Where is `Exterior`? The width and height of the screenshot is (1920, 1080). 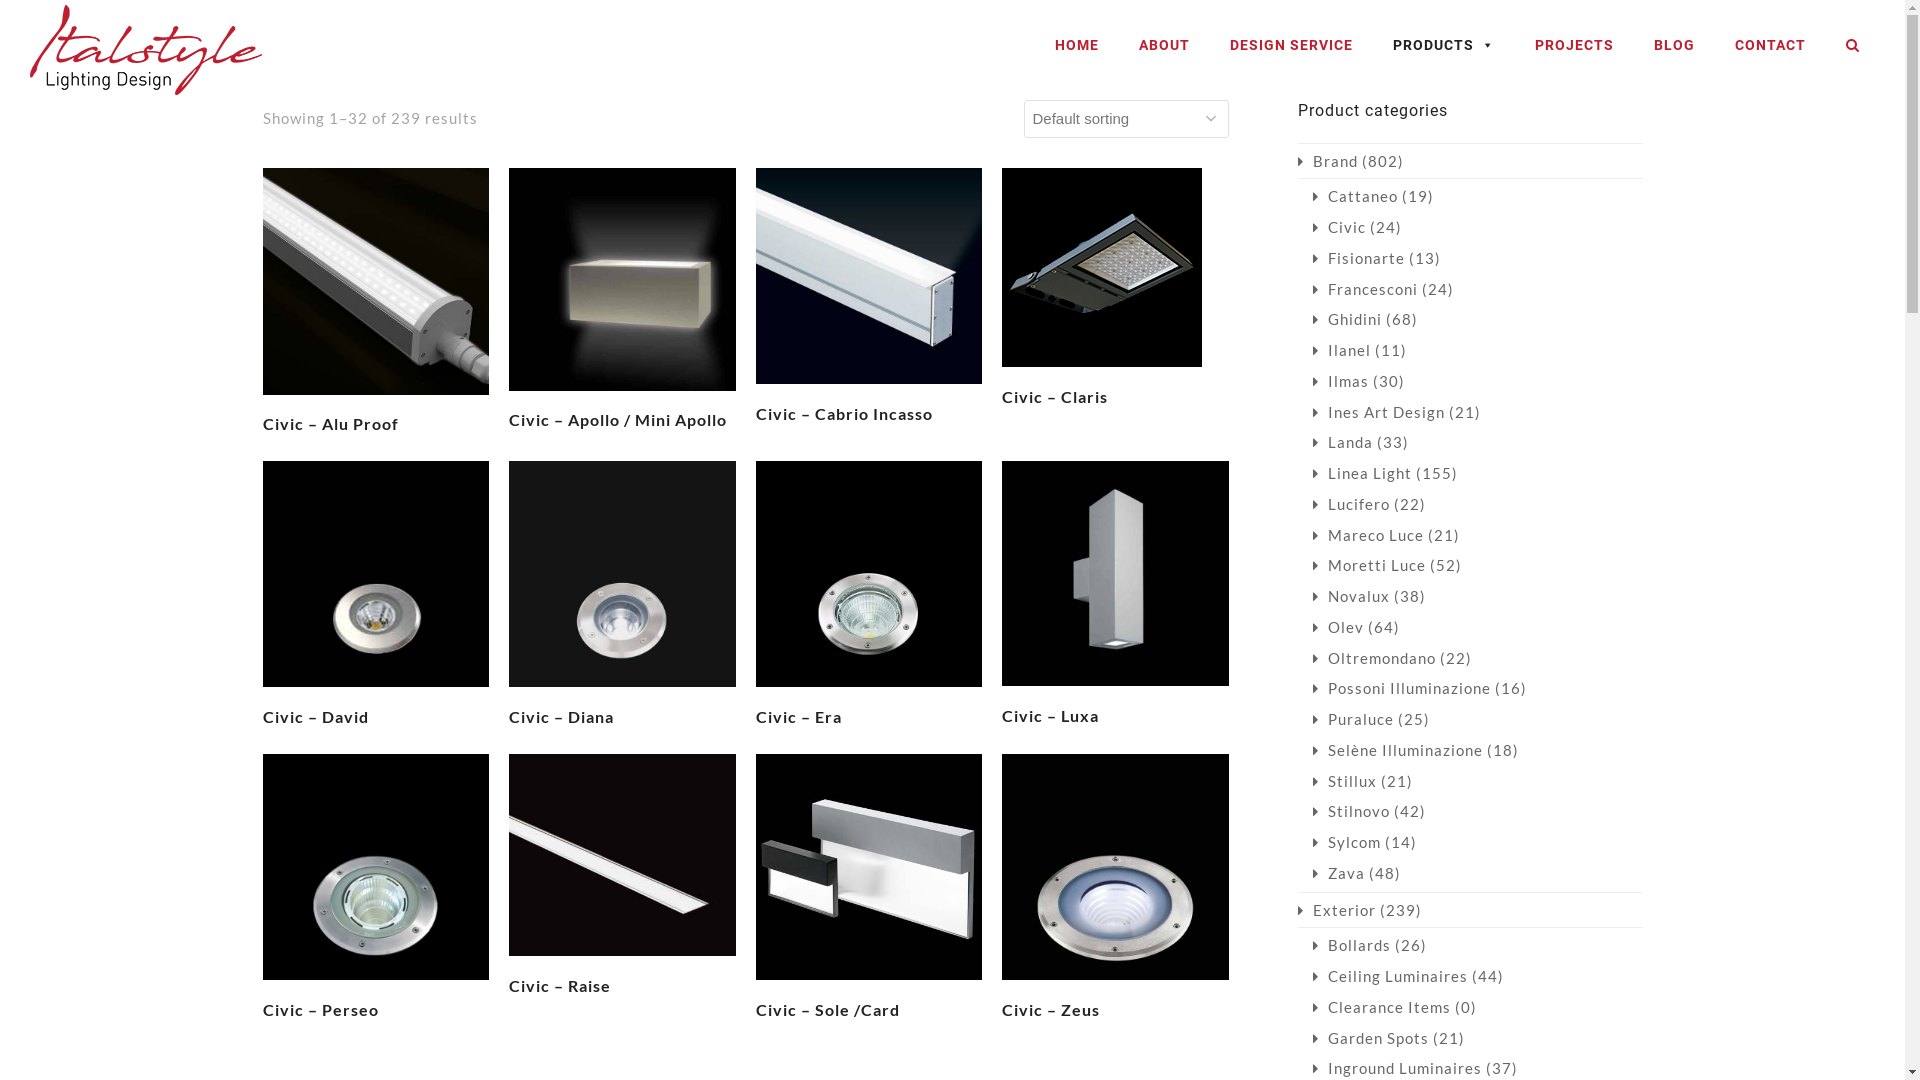
Exterior is located at coordinates (1337, 910).